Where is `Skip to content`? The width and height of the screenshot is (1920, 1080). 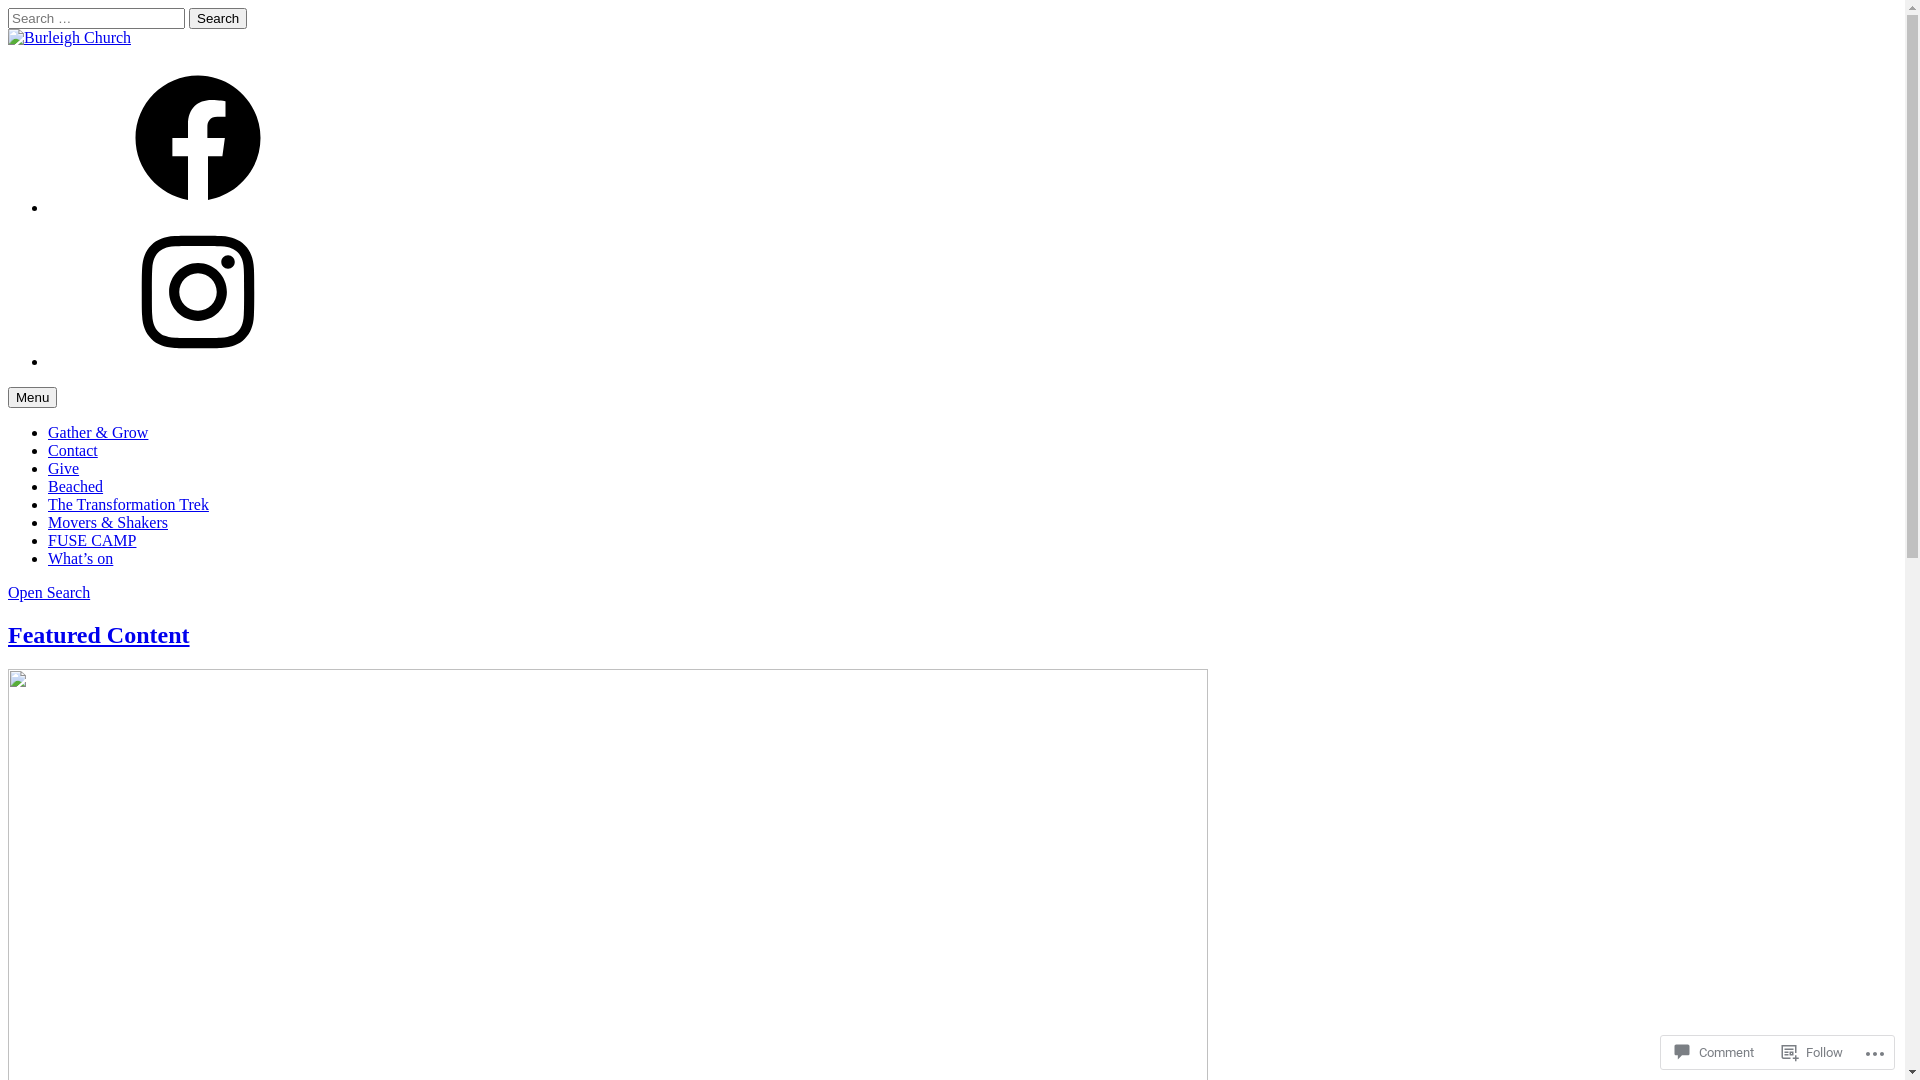 Skip to content is located at coordinates (8, 8).